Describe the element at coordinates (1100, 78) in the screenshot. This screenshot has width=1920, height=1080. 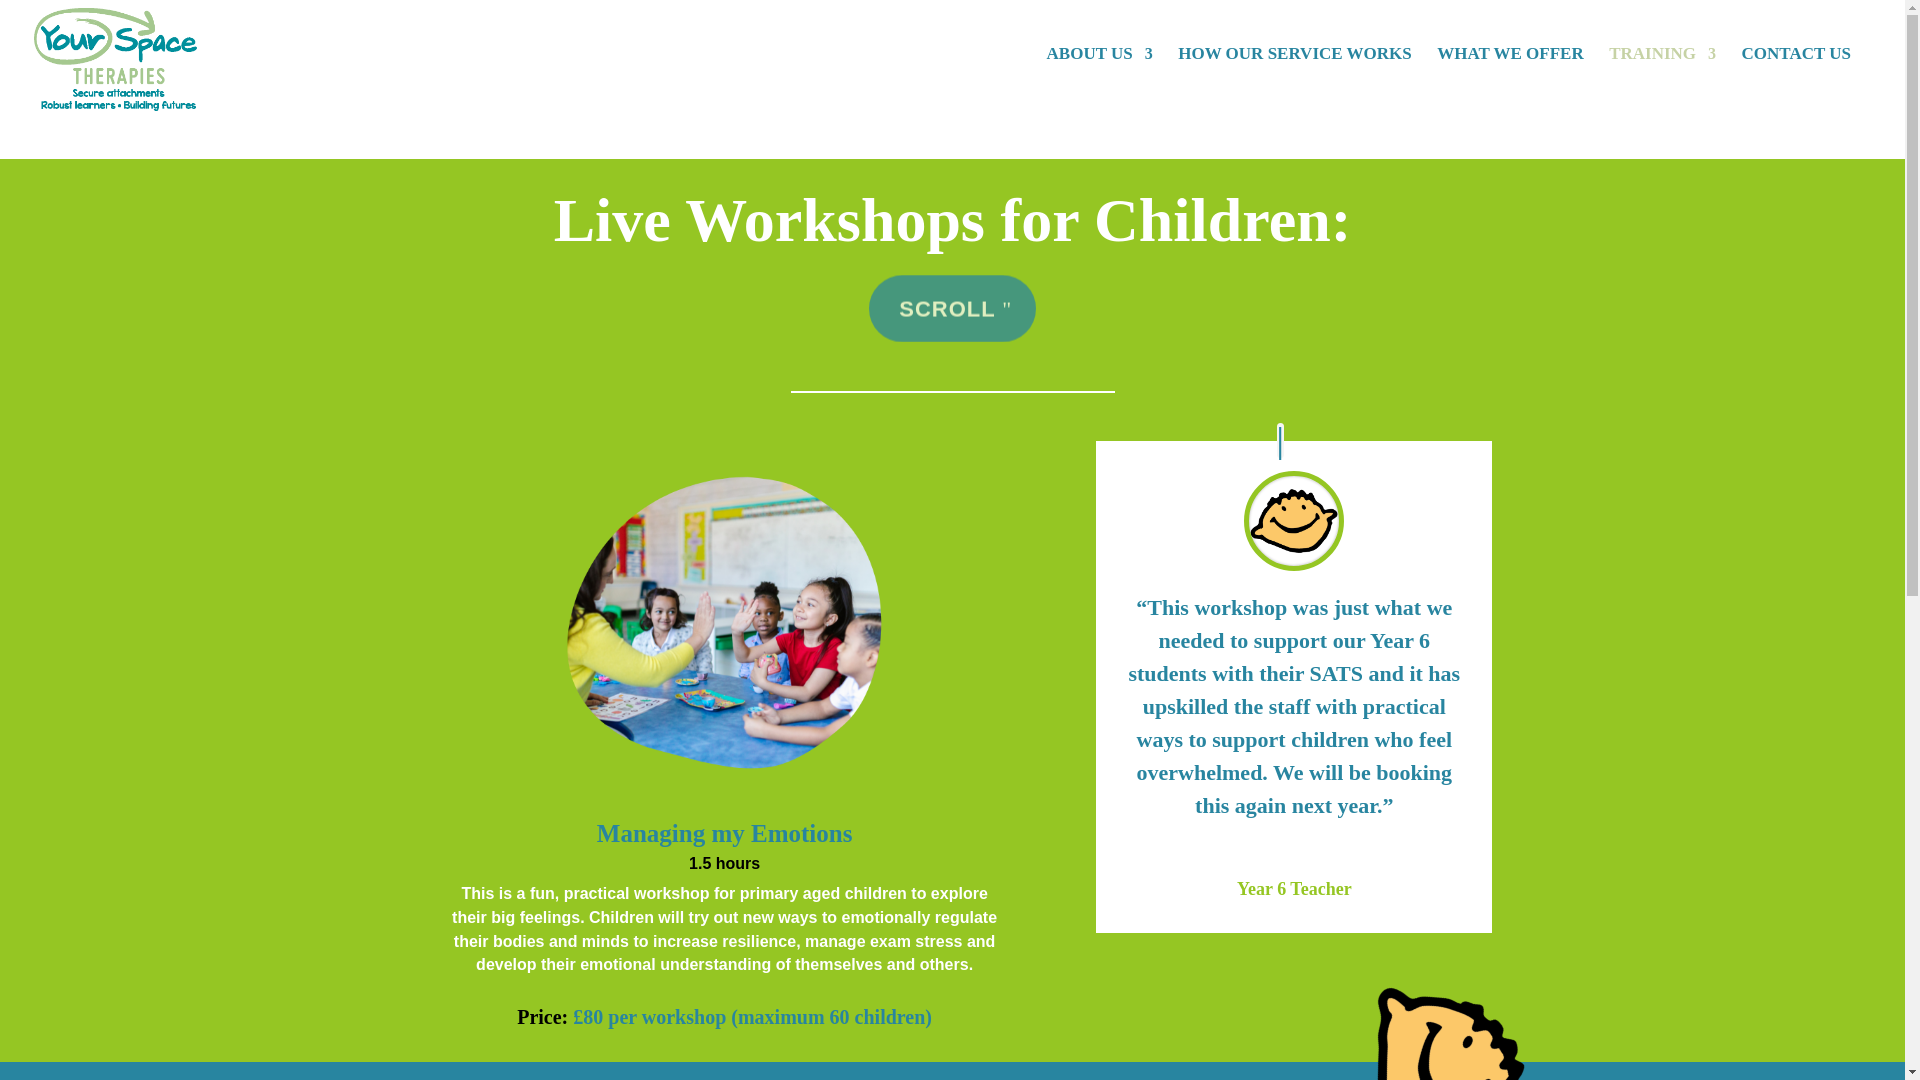
I see `ABOUT US` at that location.